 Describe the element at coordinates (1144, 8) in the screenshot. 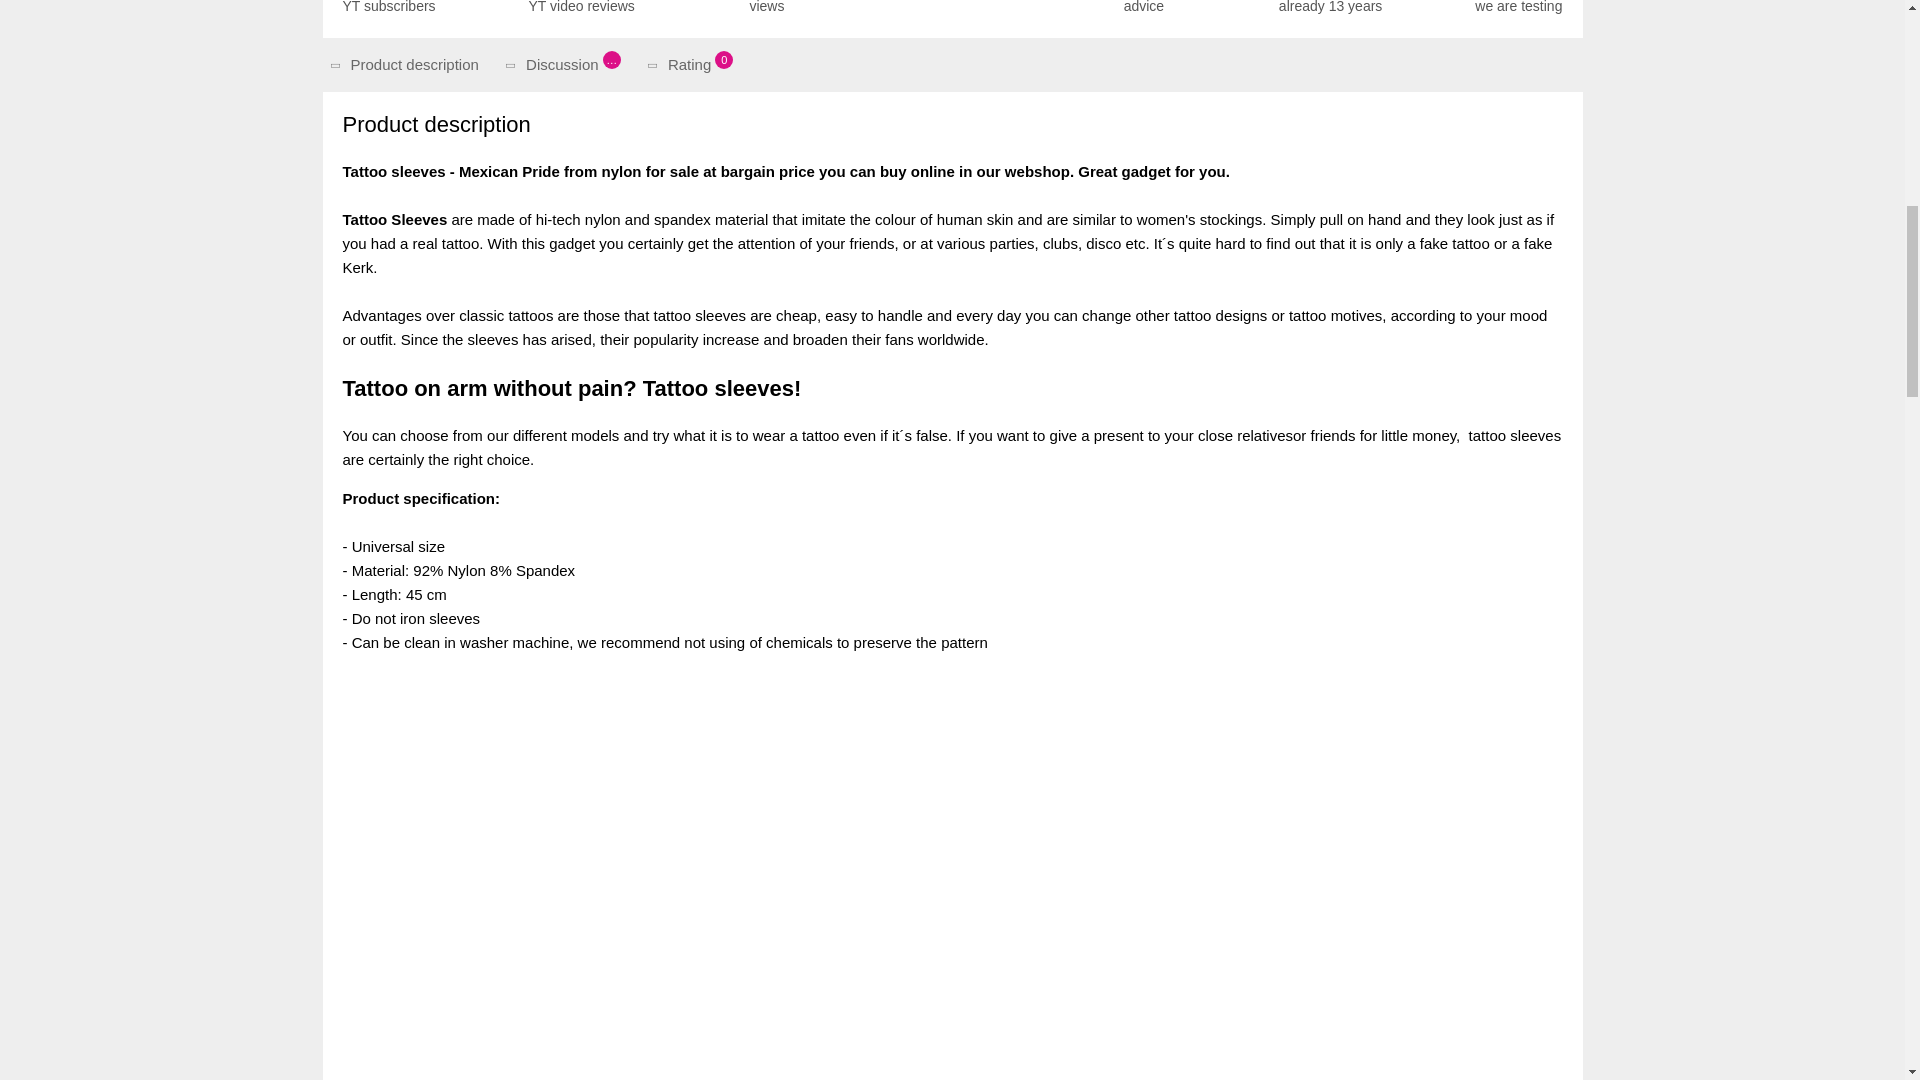

I see `Rating 0` at that location.